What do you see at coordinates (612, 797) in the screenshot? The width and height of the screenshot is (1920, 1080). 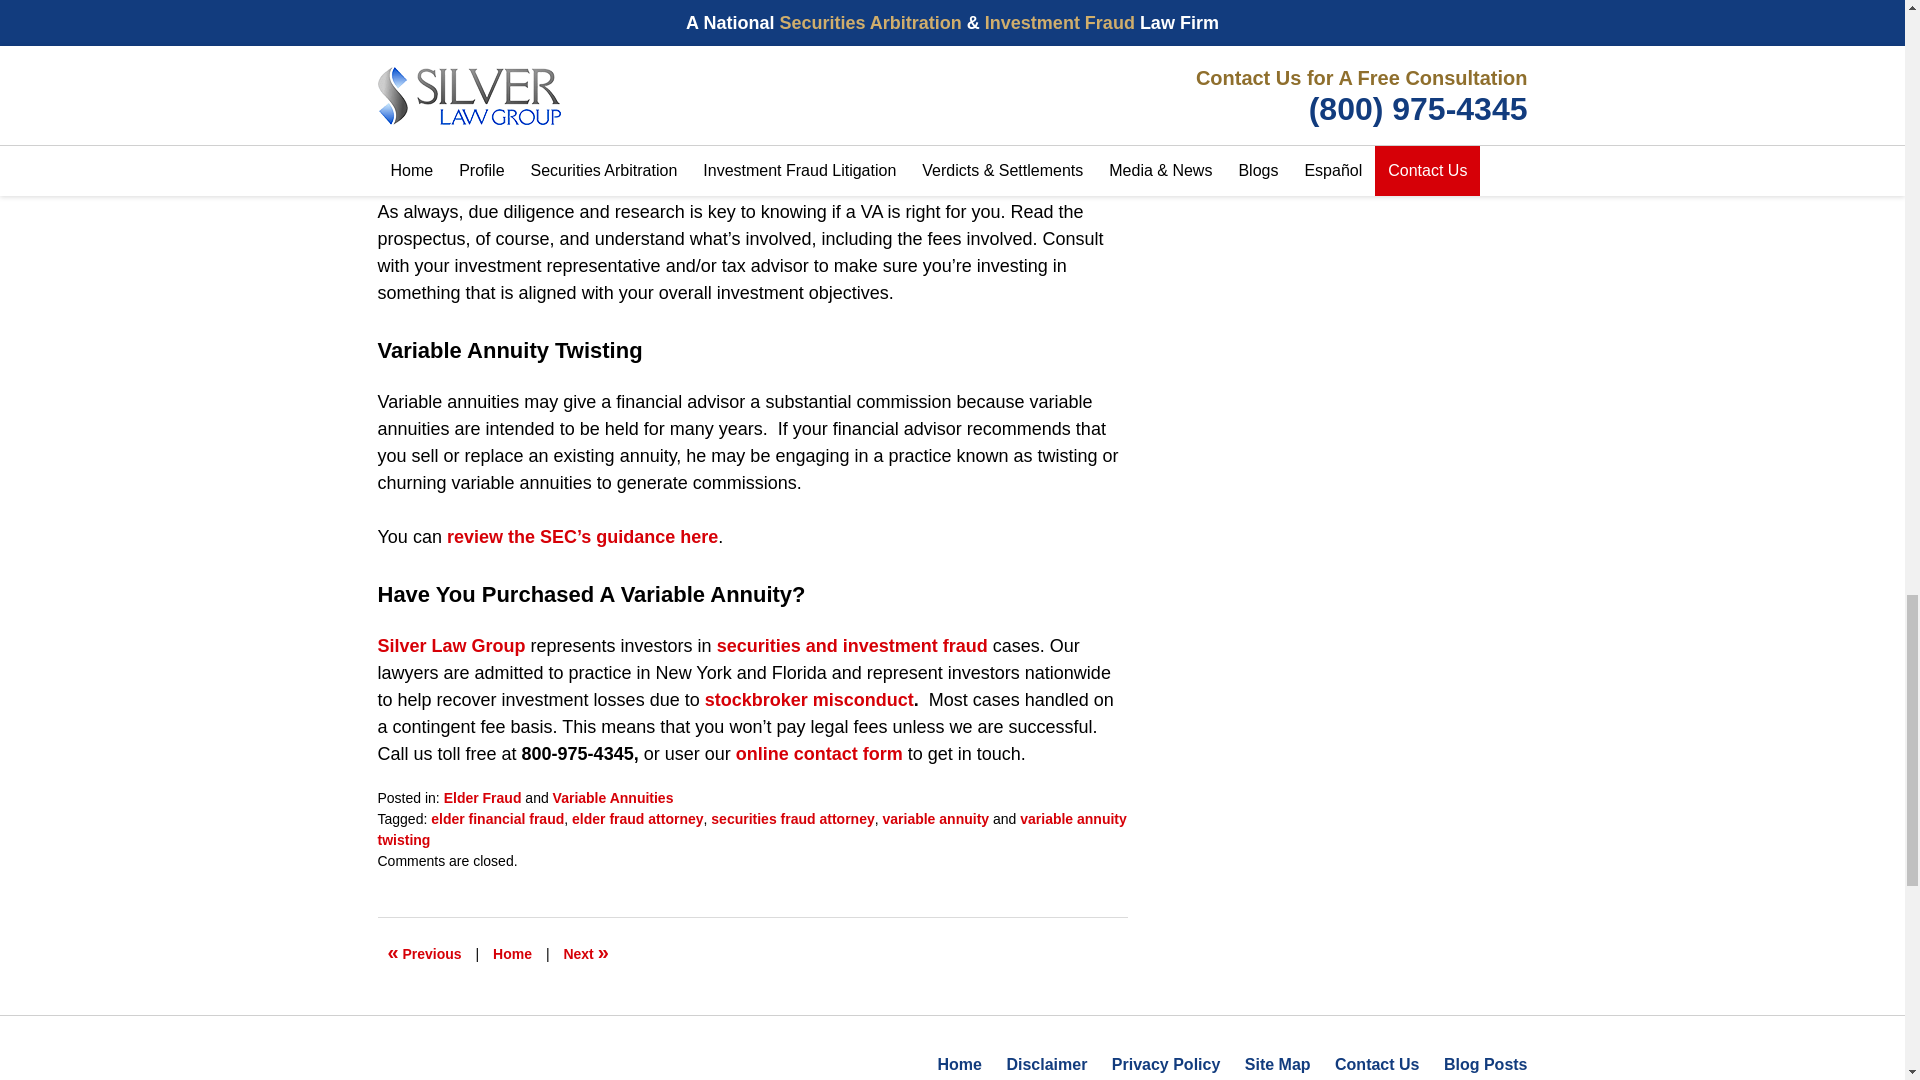 I see `View all posts in Variable Annuities` at bounding box center [612, 797].